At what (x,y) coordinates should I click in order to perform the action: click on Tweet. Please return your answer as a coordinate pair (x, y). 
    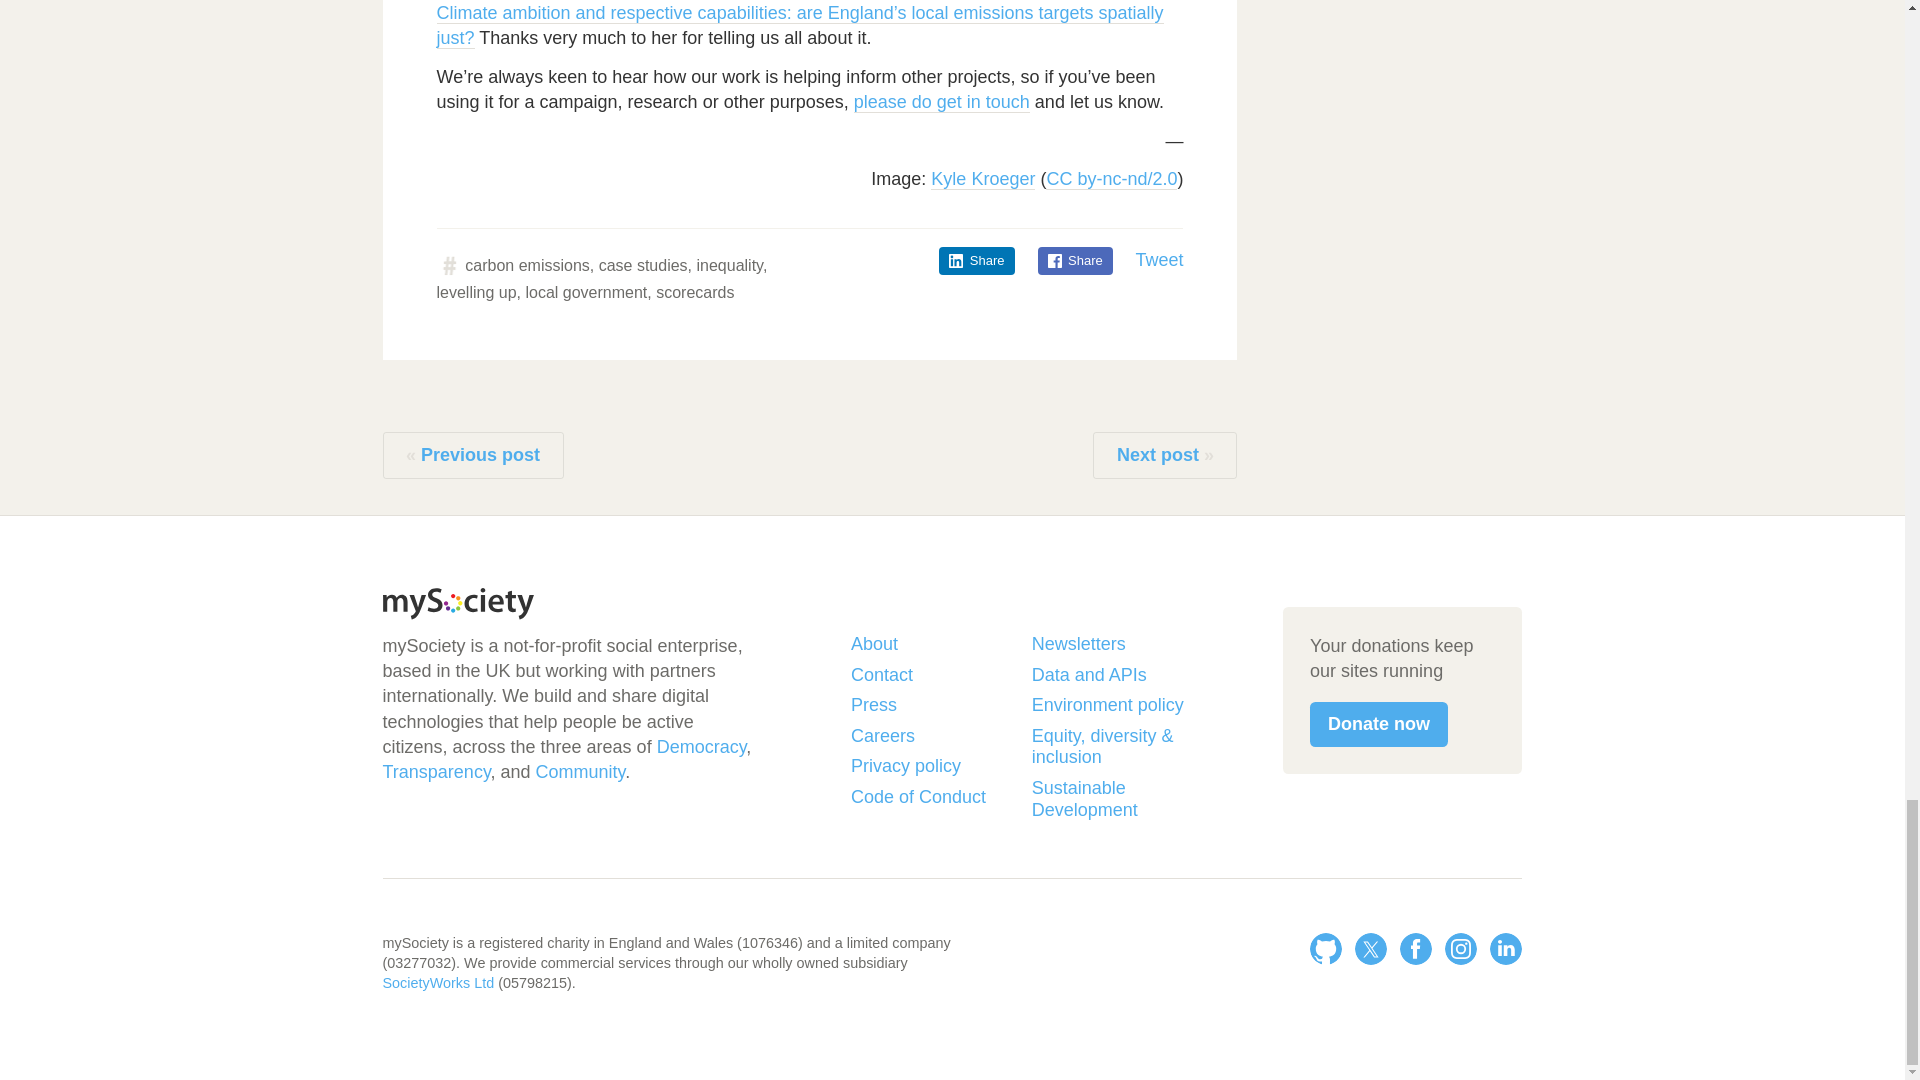
    Looking at the image, I should click on (1158, 260).